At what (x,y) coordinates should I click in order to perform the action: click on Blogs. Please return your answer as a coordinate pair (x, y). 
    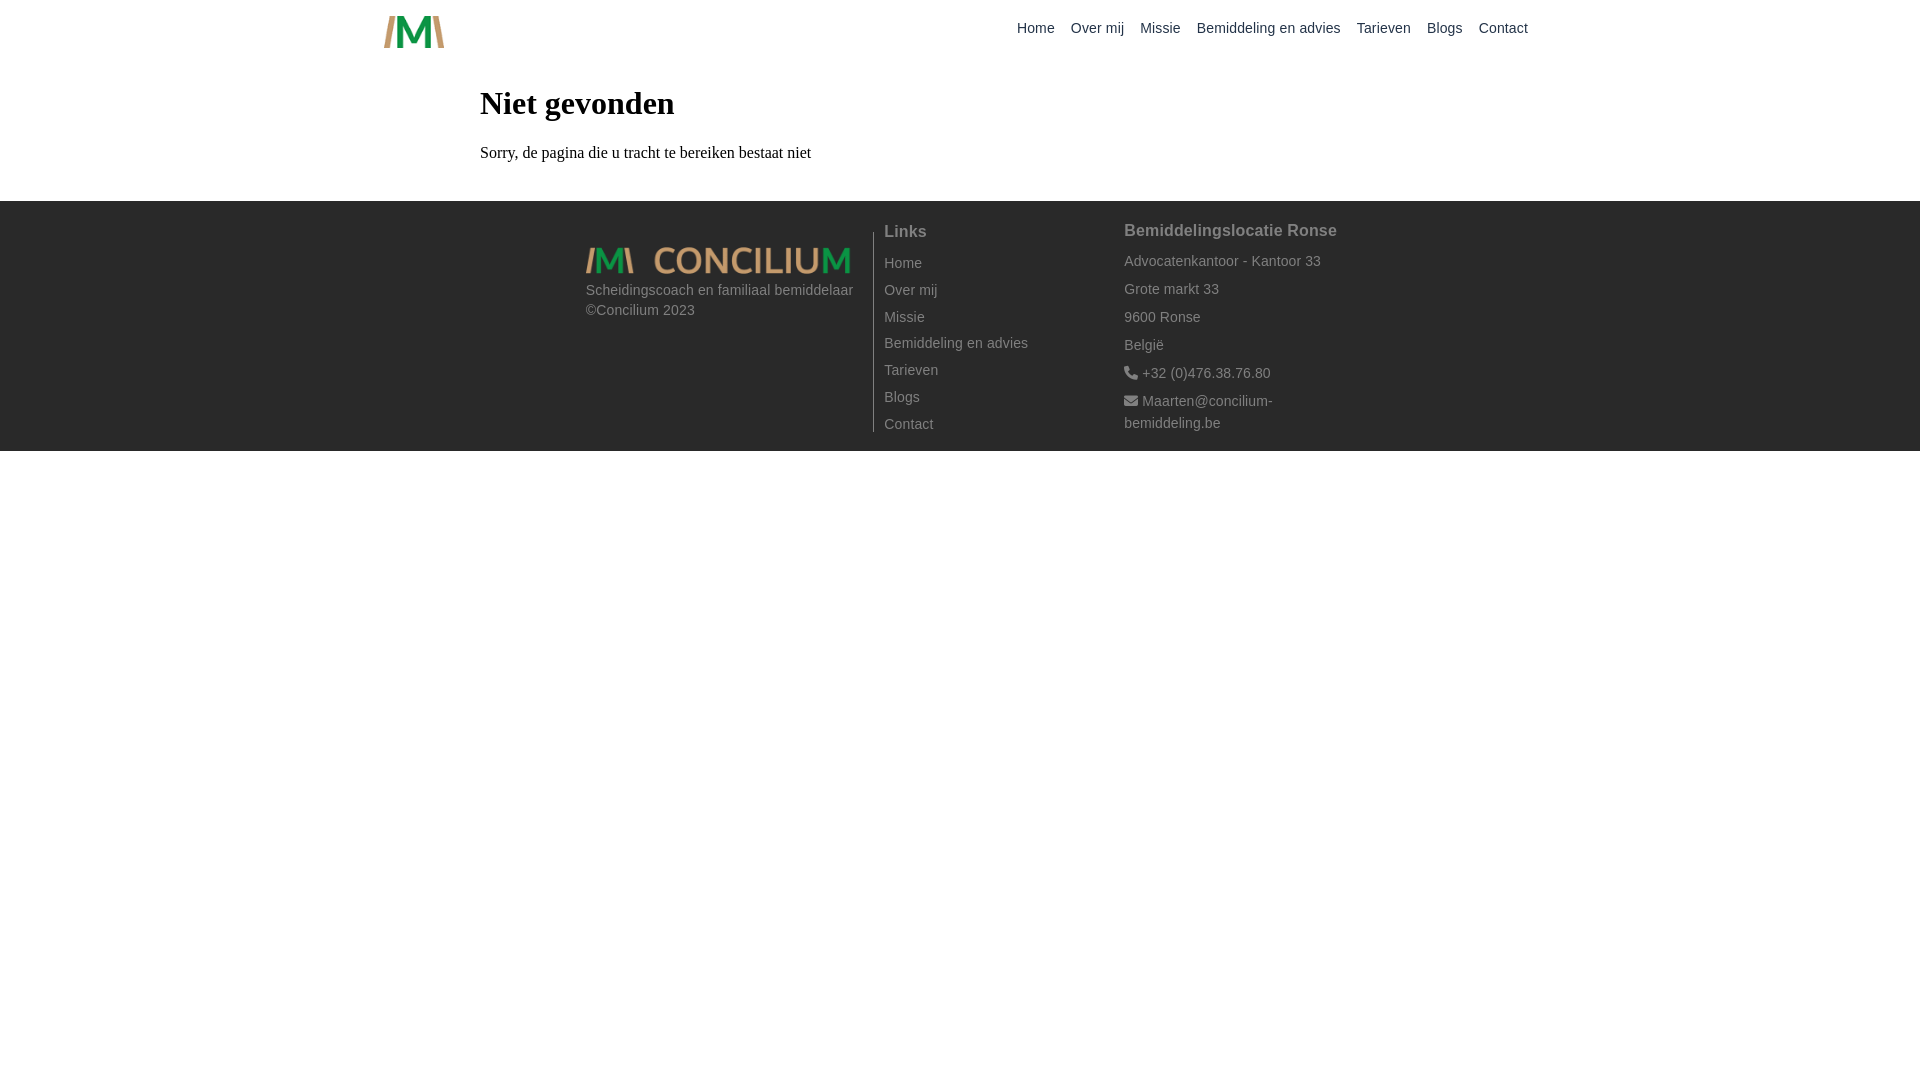
    Looking at the image, I should click on (1445, 32).